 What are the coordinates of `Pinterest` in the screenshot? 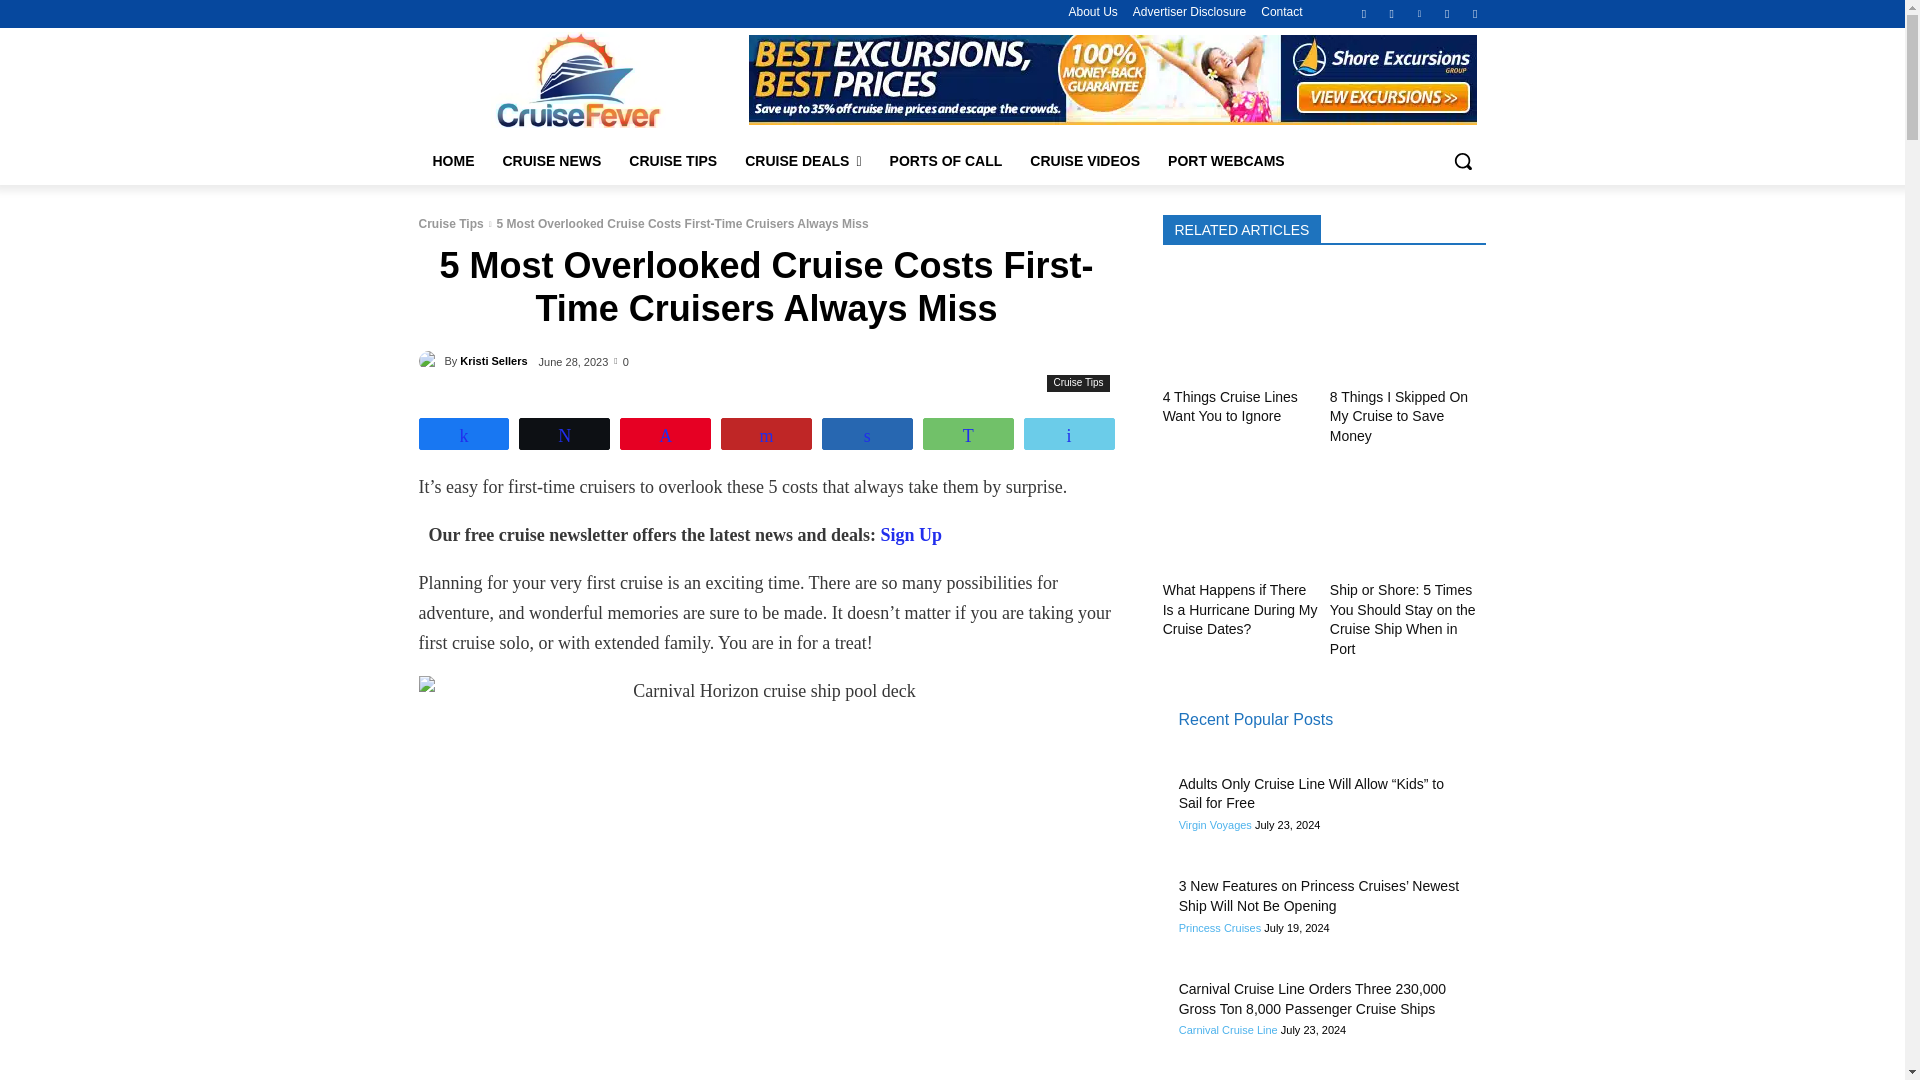 It's located at (1418, 13).